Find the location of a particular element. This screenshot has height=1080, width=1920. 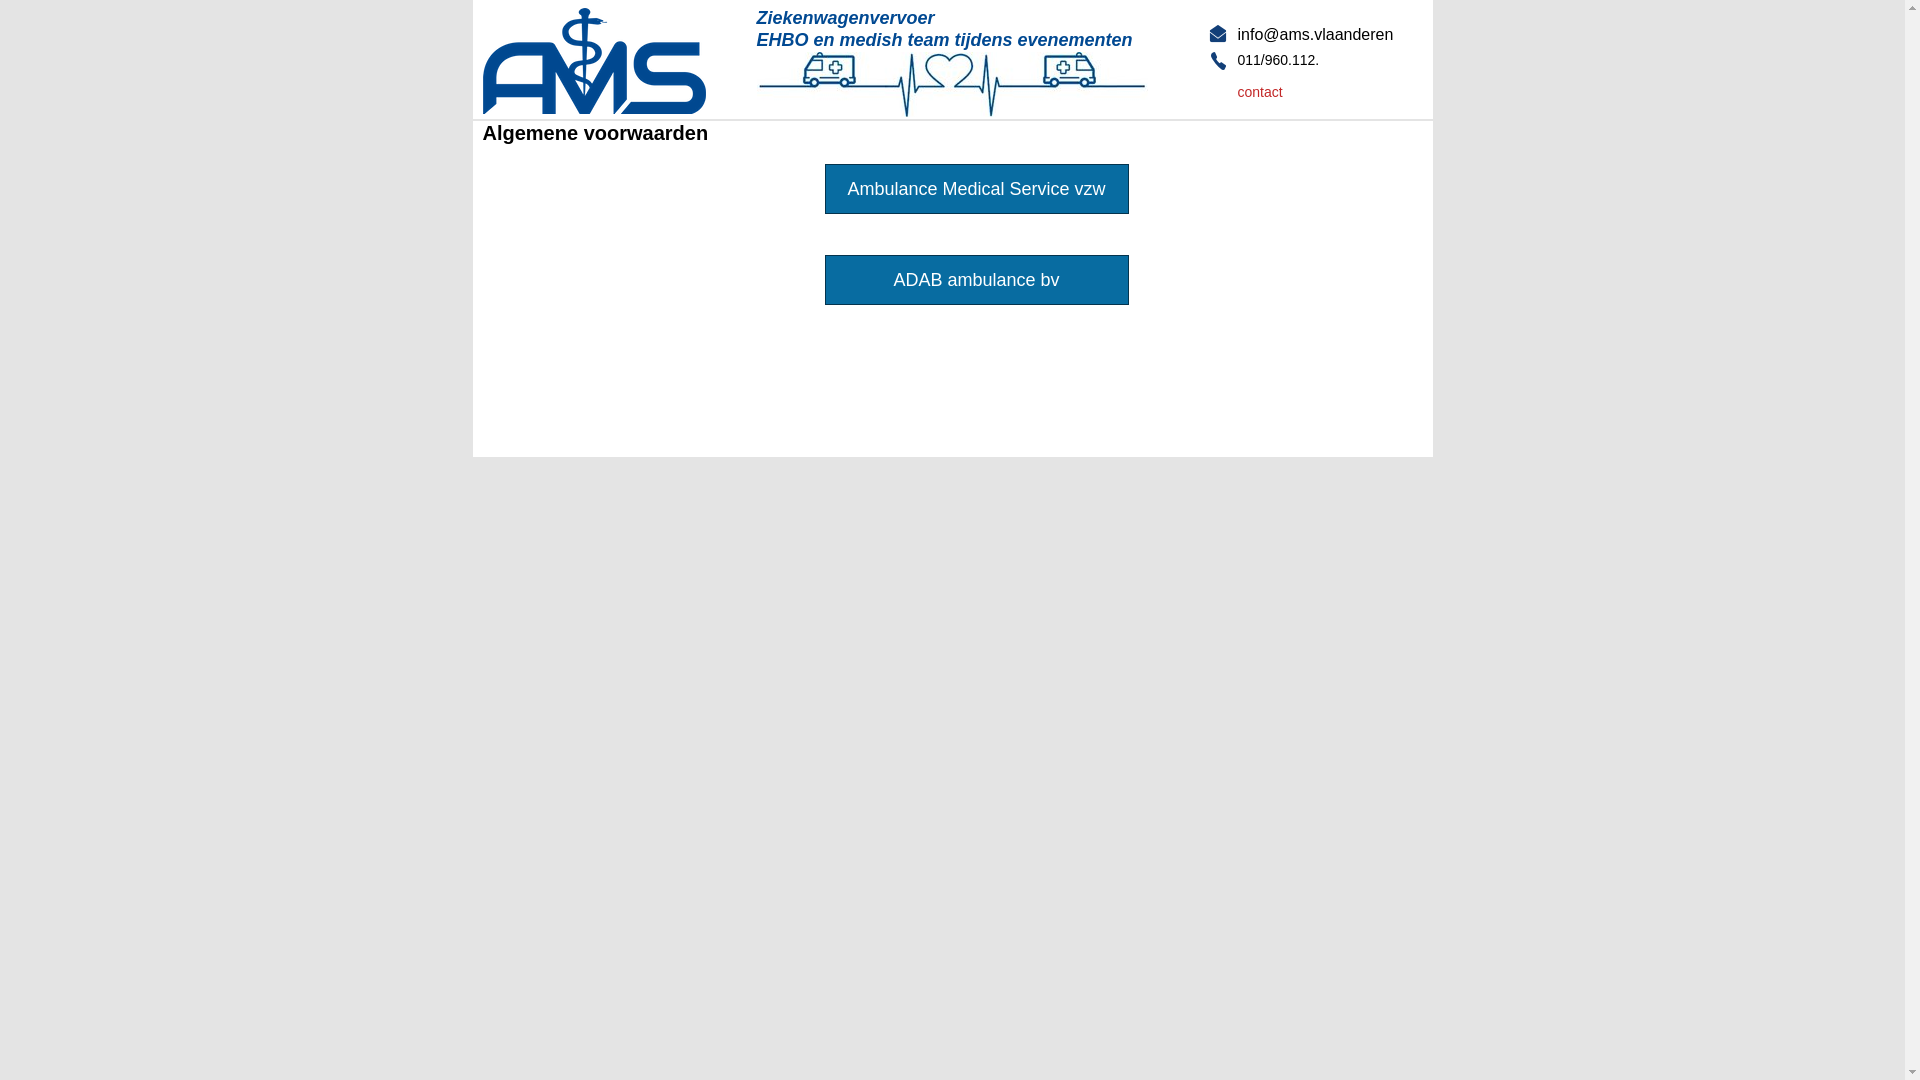

AMS is located at coordinates (594, 61).